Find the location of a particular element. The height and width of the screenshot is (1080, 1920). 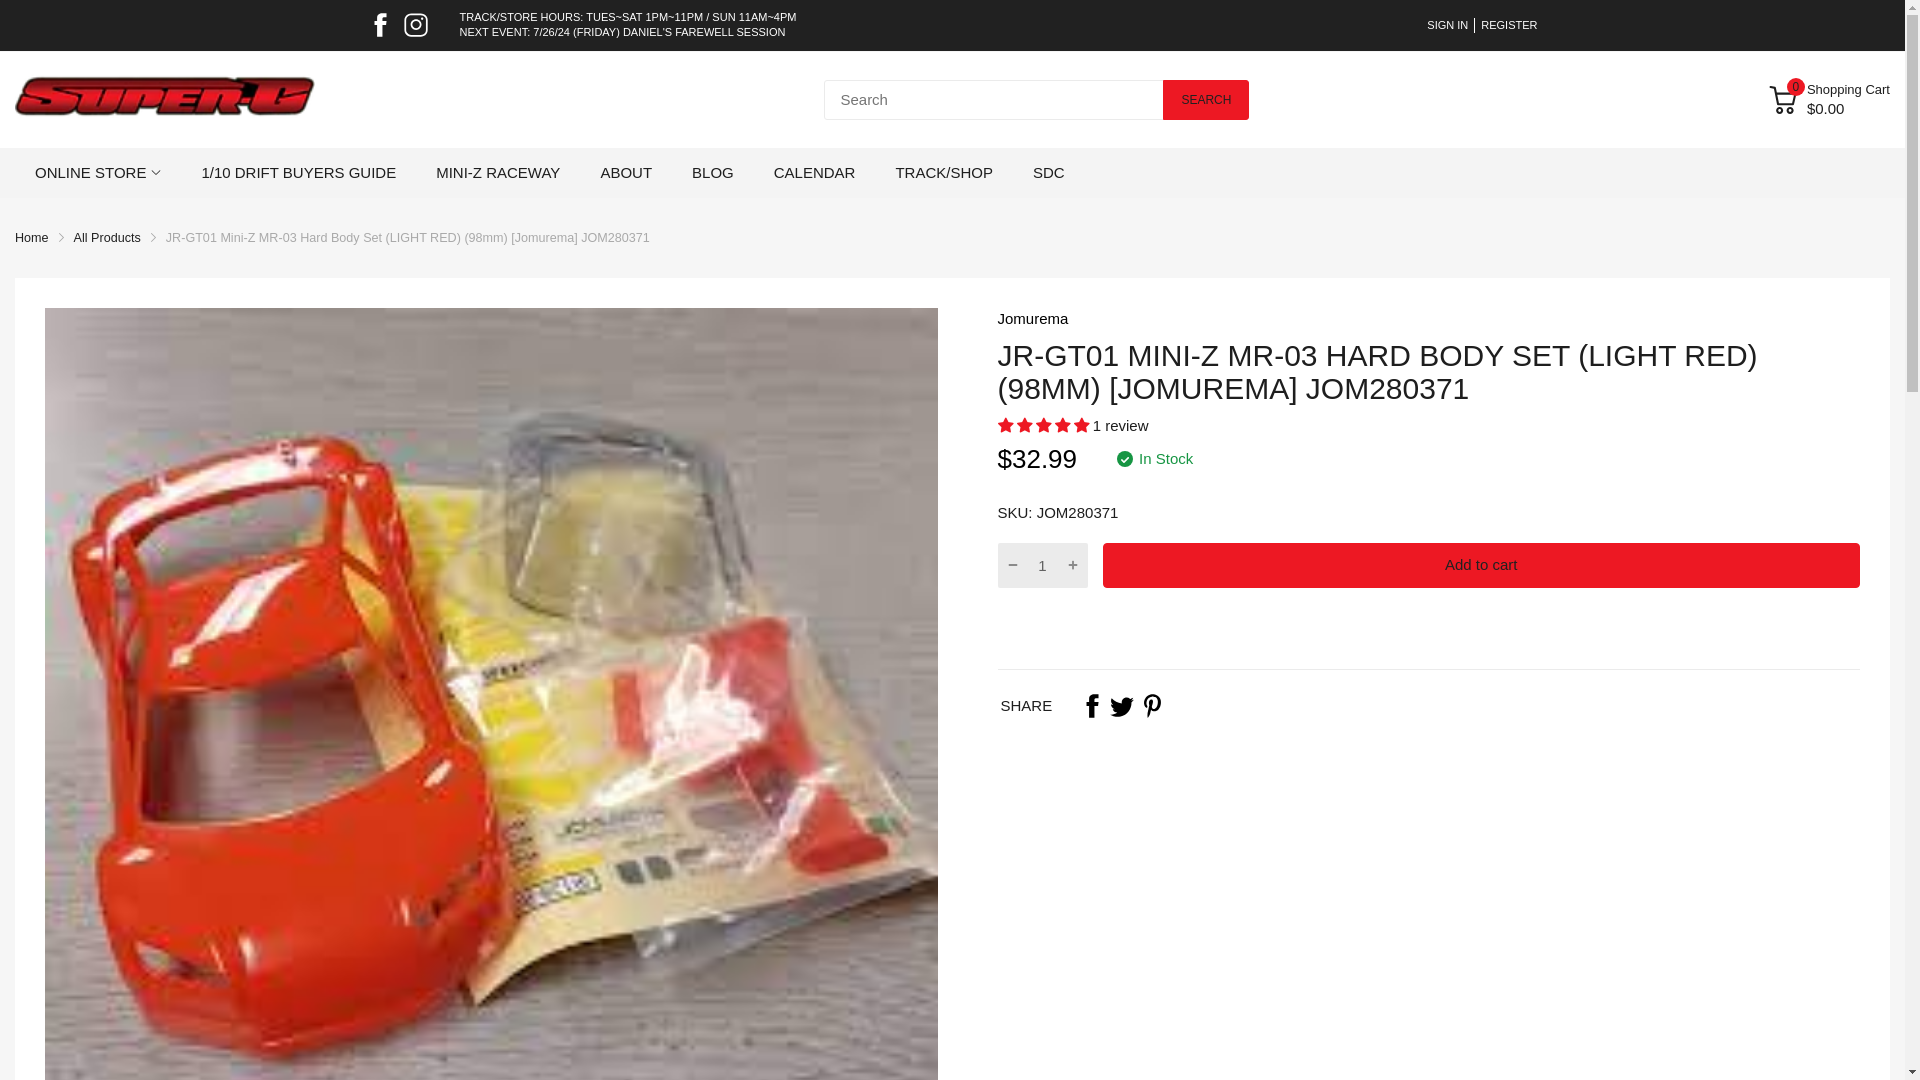

0 is located at coordinates (1782, 100).